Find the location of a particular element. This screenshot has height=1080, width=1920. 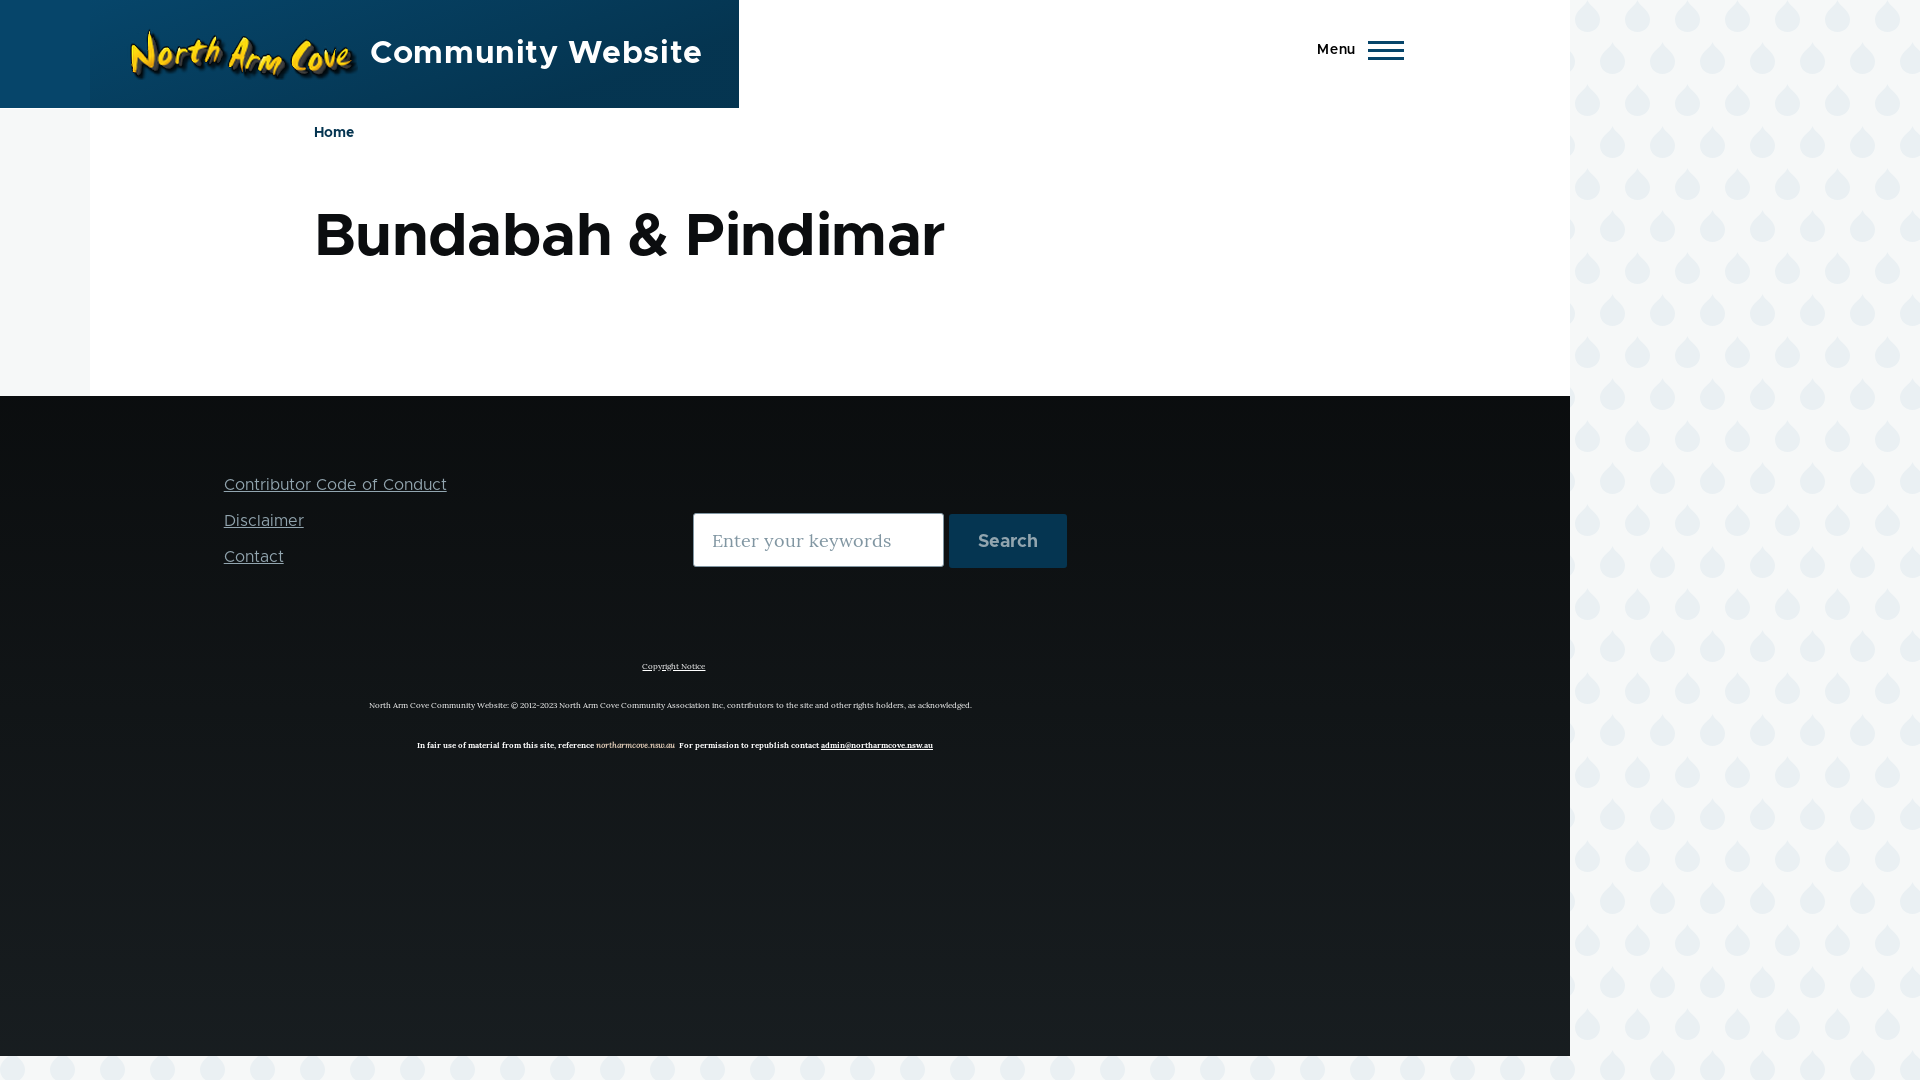

admin@northarmcove.nsw.au is located at coordinates (877, 745).